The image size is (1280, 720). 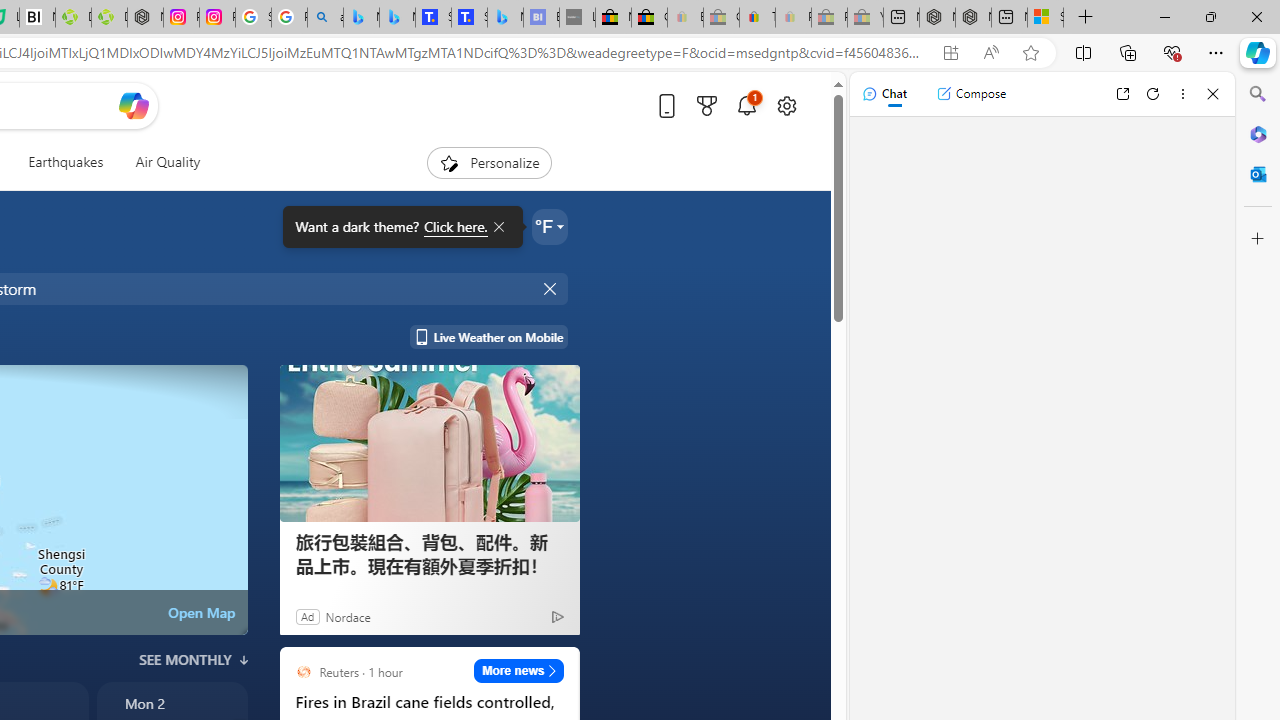 What do you see at coordinates (971, 94) in the screenshot?
I see `Compose` at bounding box center [971, 94].